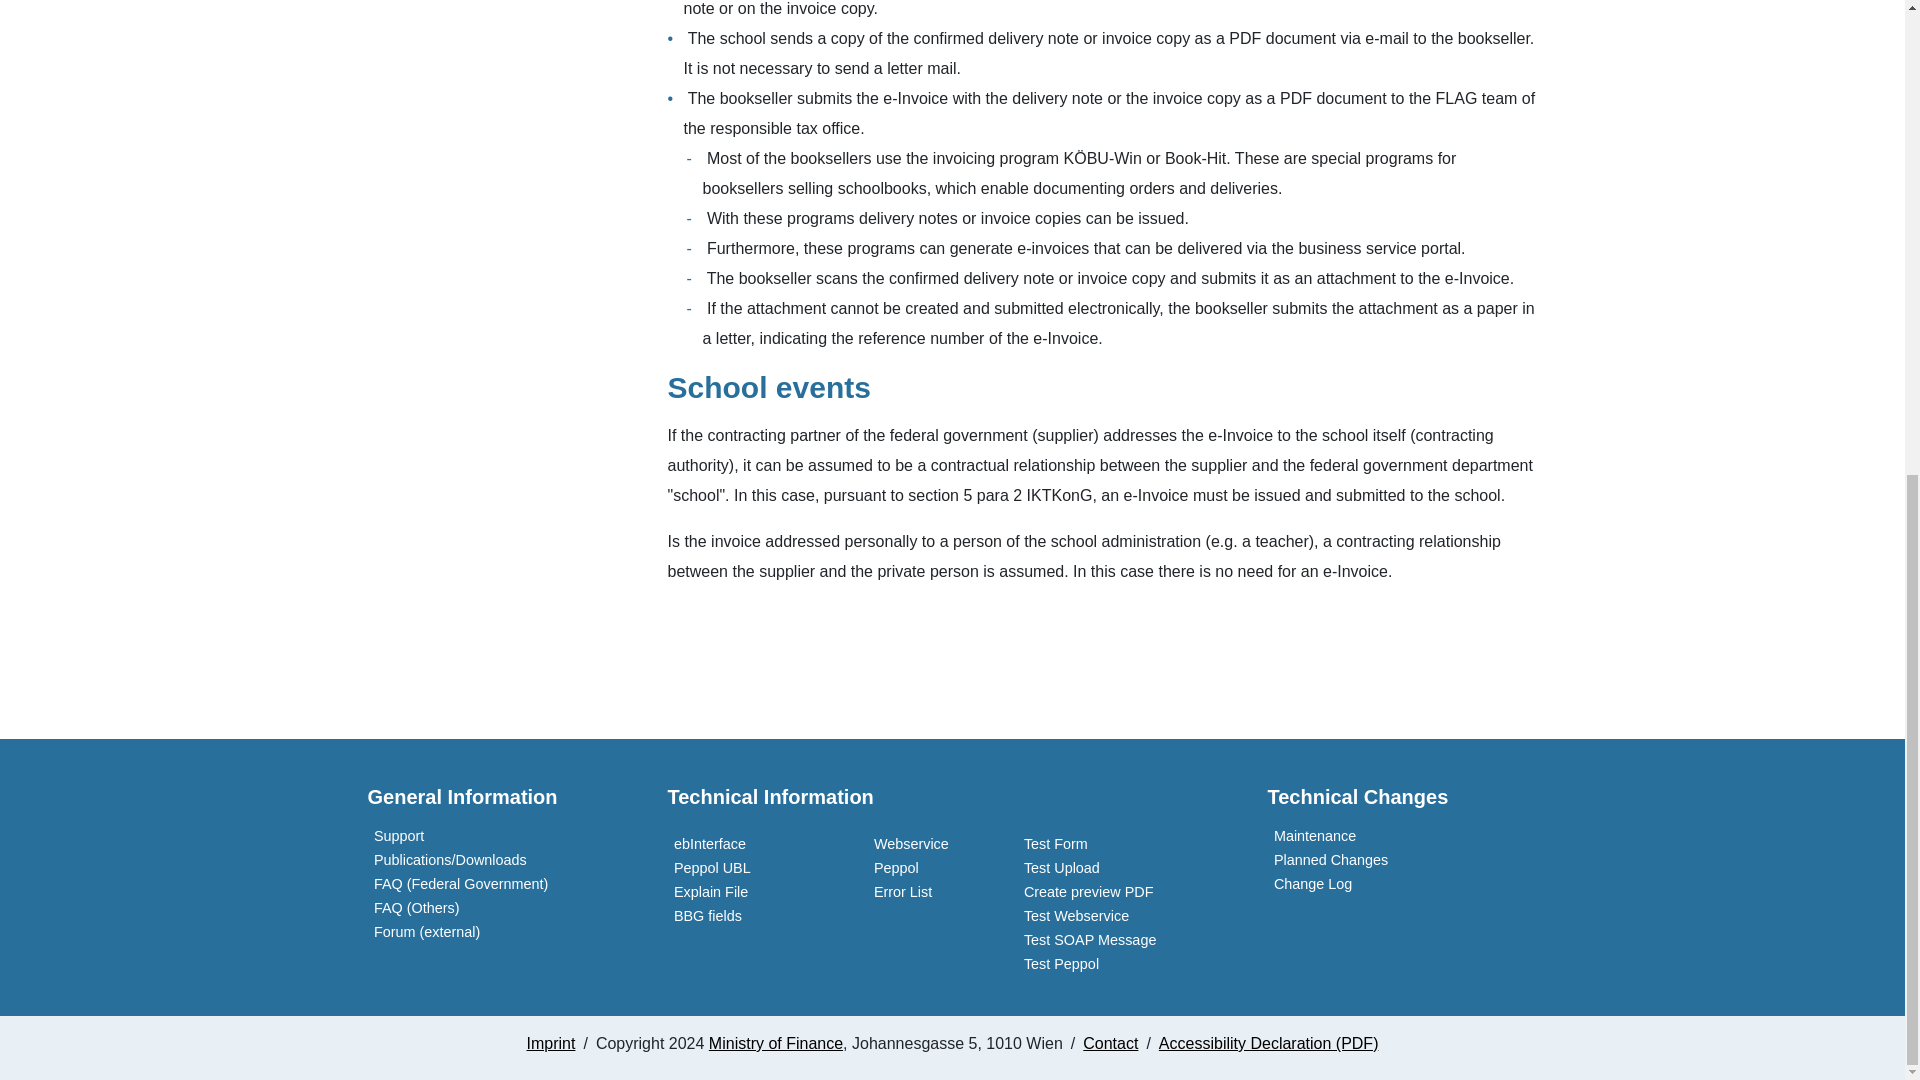 The width and height of the screenshot is (1920, 1080). I want to click on Support, so click(396, 836).